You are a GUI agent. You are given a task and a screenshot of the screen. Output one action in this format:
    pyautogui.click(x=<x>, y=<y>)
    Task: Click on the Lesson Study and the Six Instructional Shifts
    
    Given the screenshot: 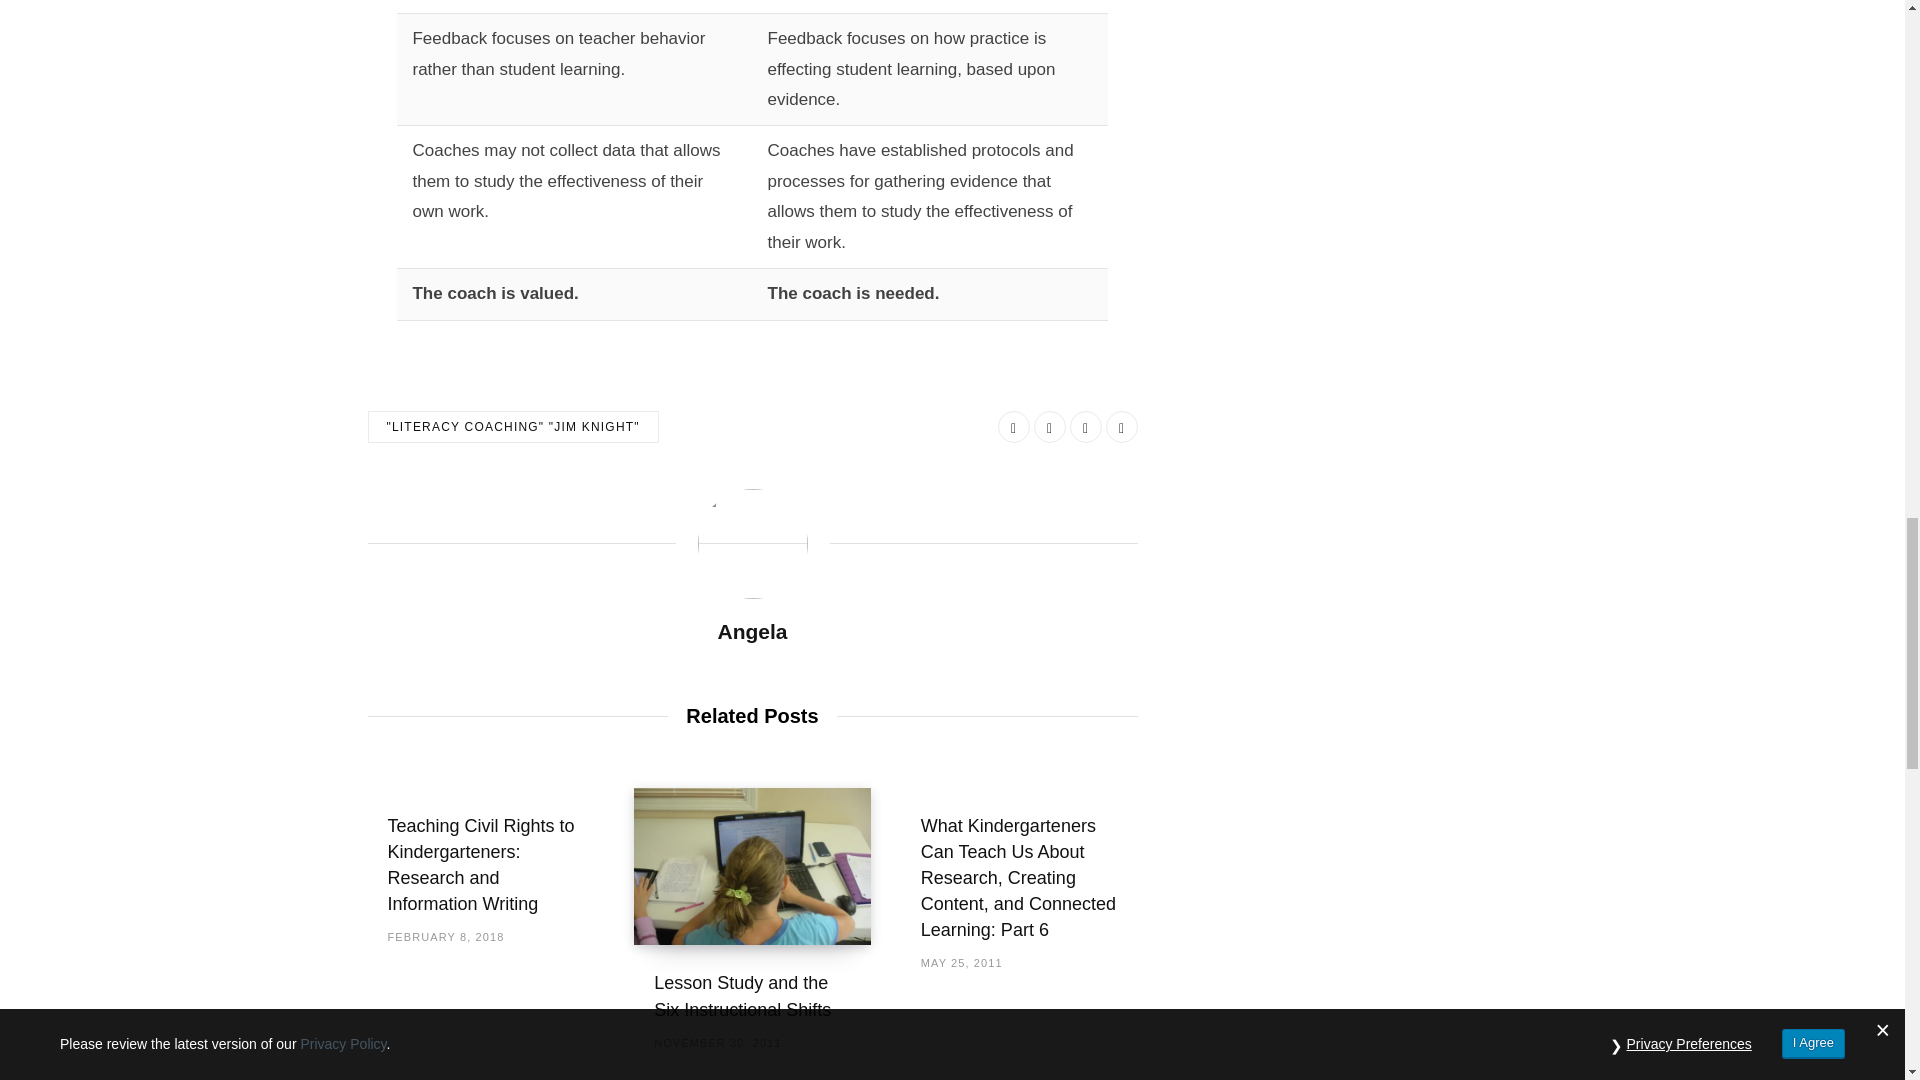 What is the action you would take?
    pyautogui.click(x=742, y=996)
    